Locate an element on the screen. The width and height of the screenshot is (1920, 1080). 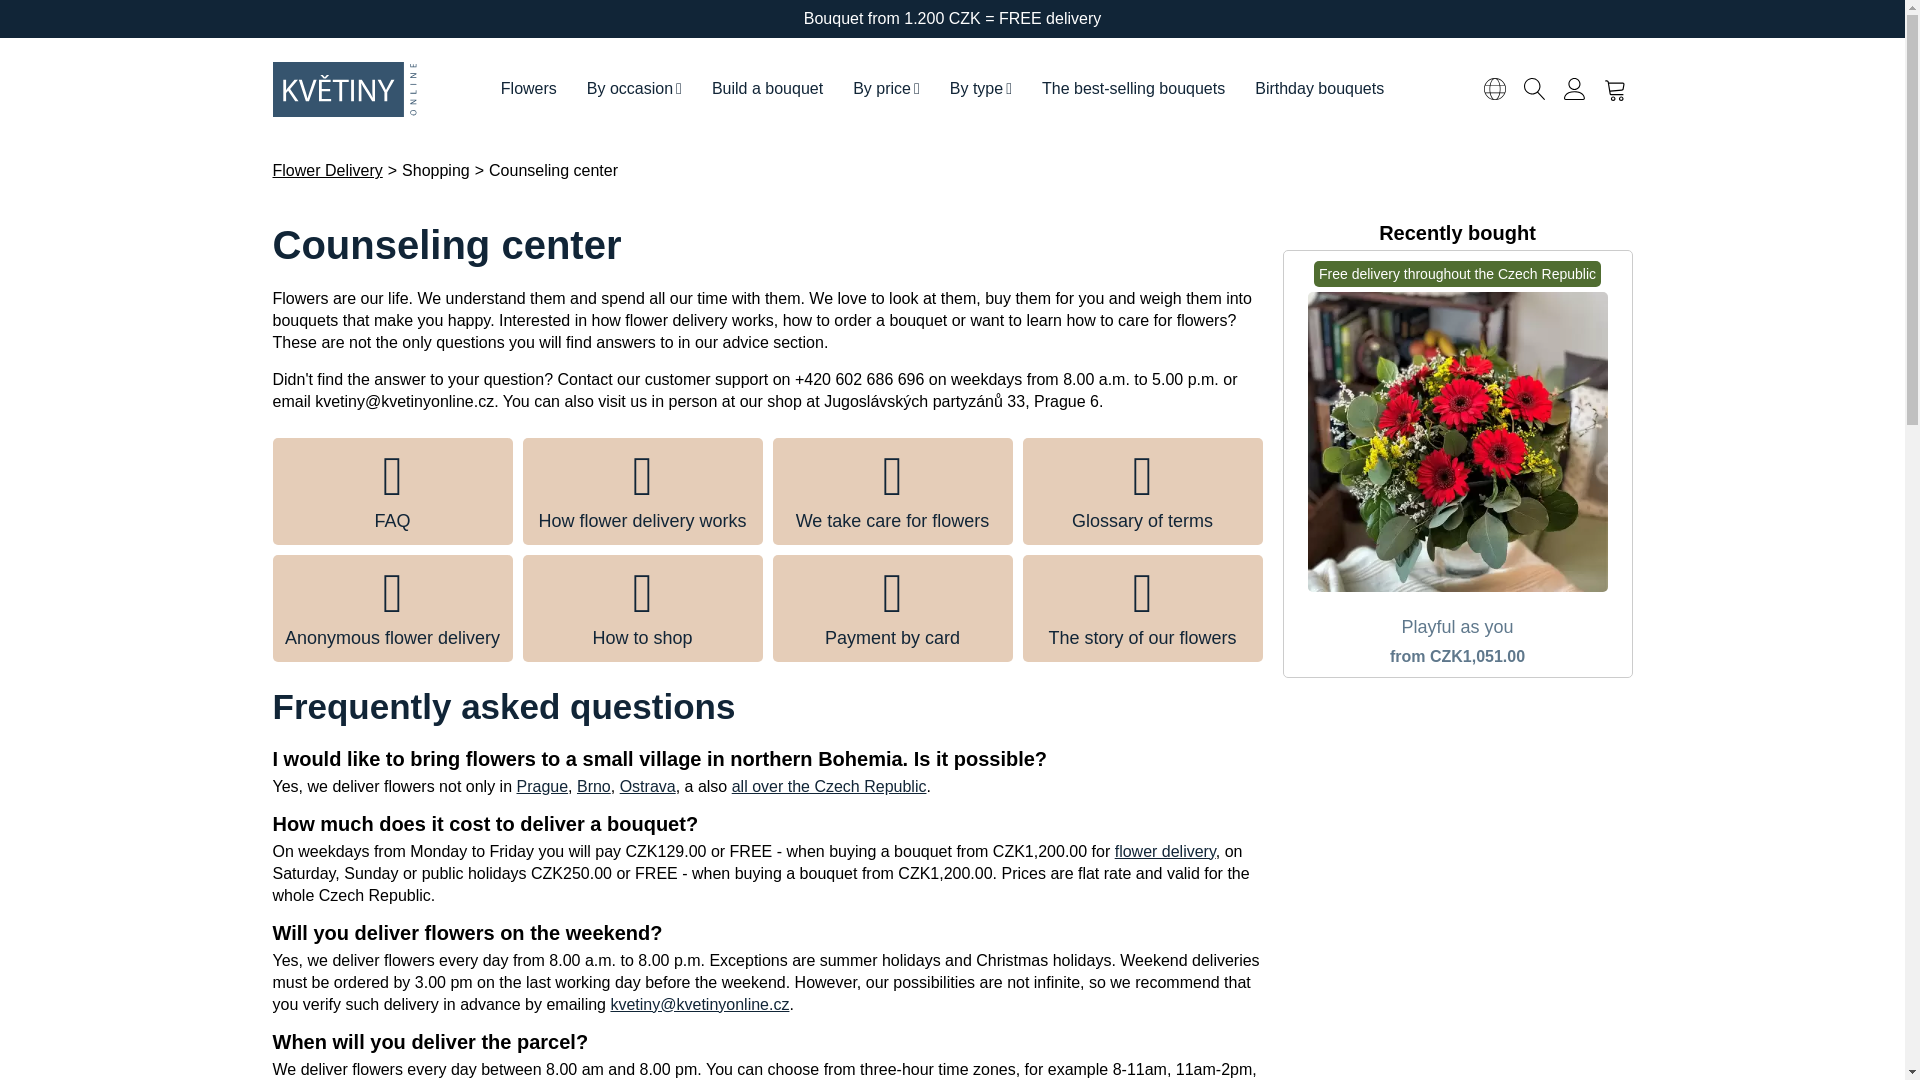
By type is located at coordinates (981, 88).